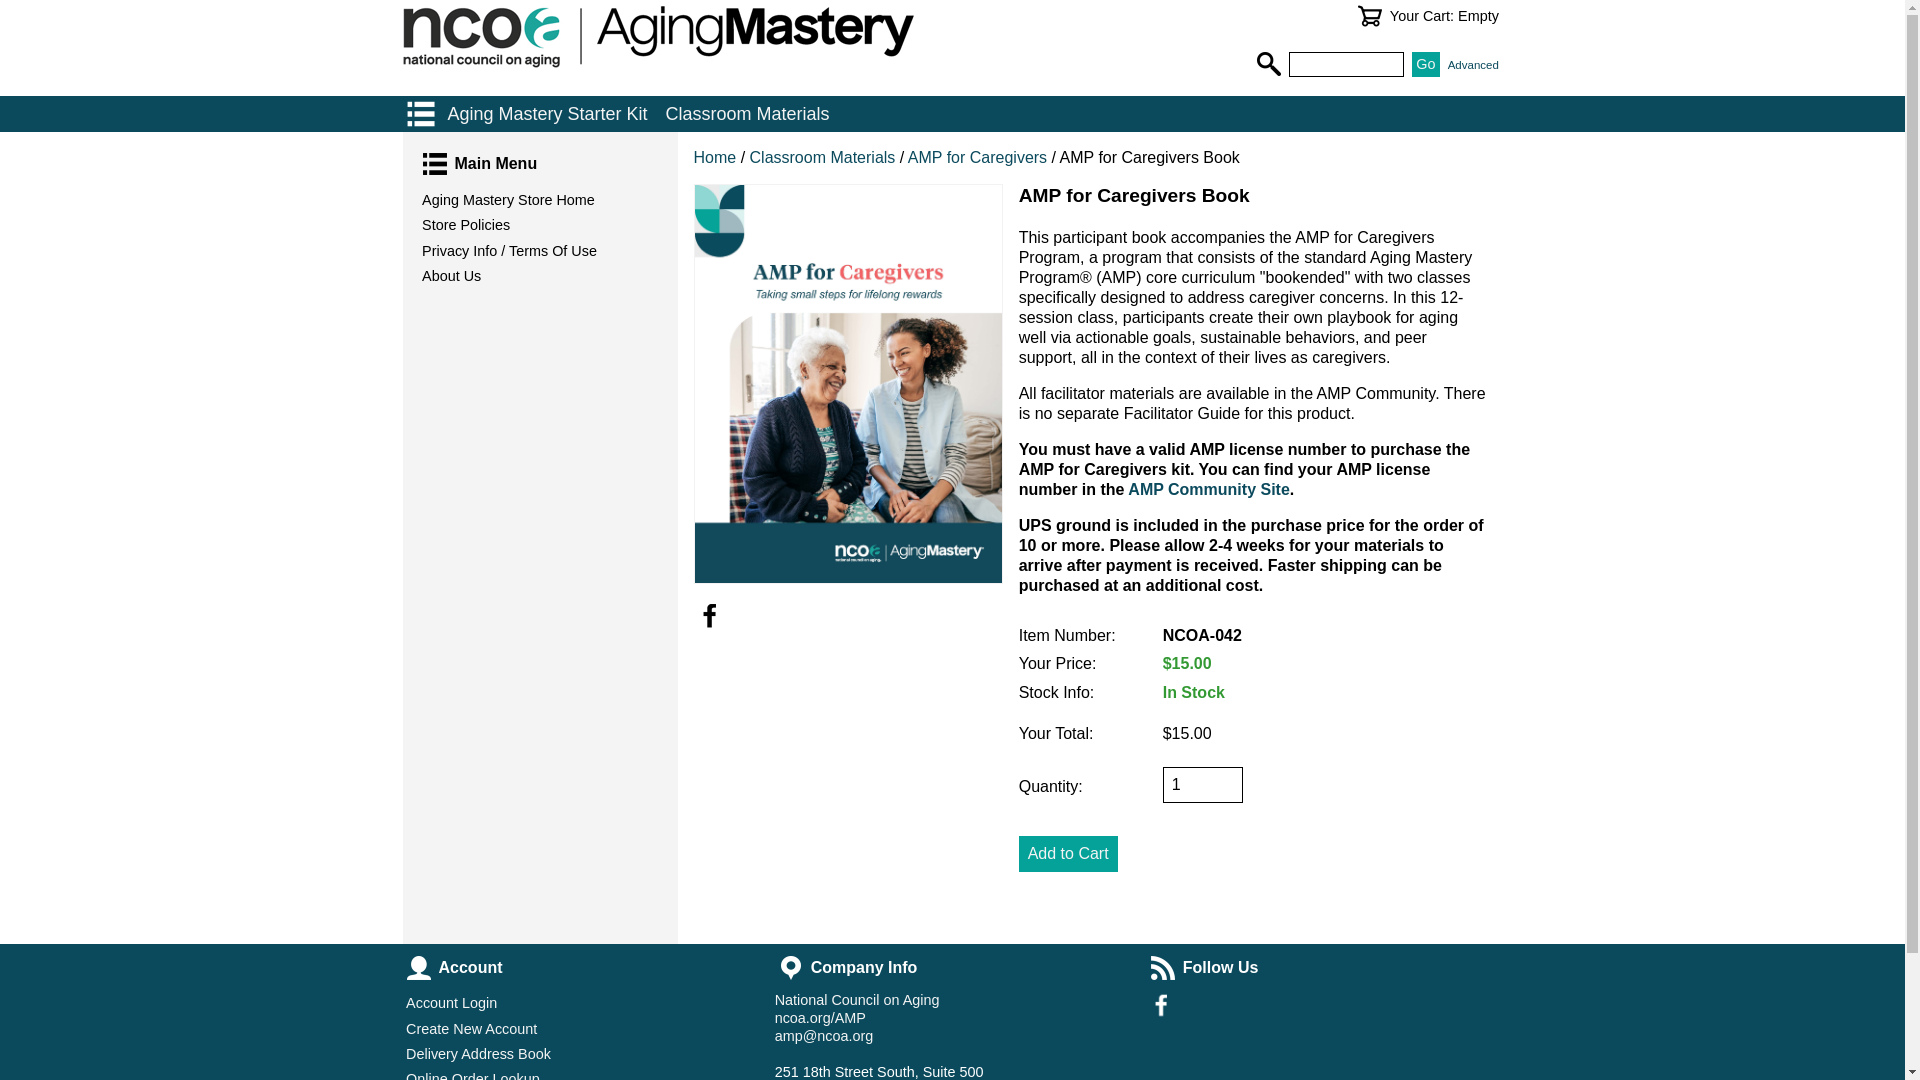  I want to click on AMP for Caregivers, so click(977, 158).